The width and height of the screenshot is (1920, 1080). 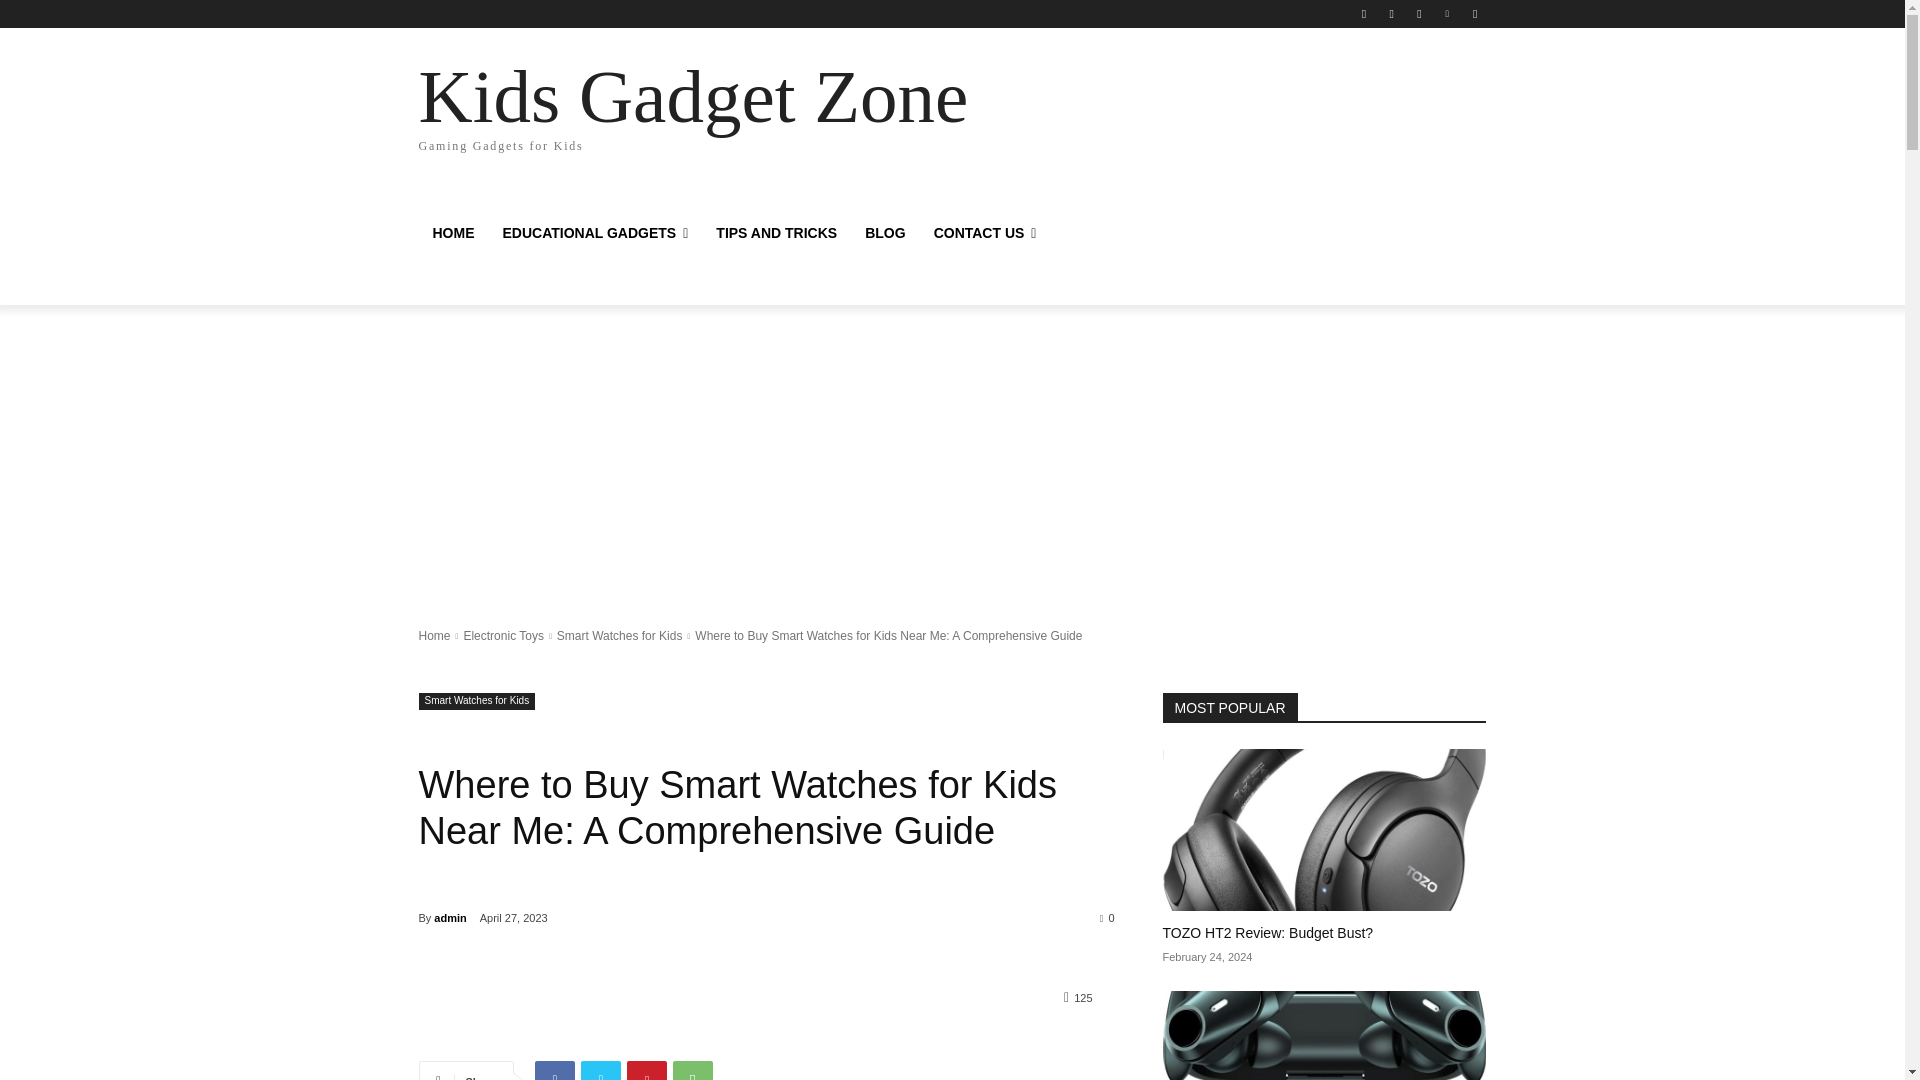 I want to click on View all posts in Smart Watches for Kids, so click(x=620, y=635).